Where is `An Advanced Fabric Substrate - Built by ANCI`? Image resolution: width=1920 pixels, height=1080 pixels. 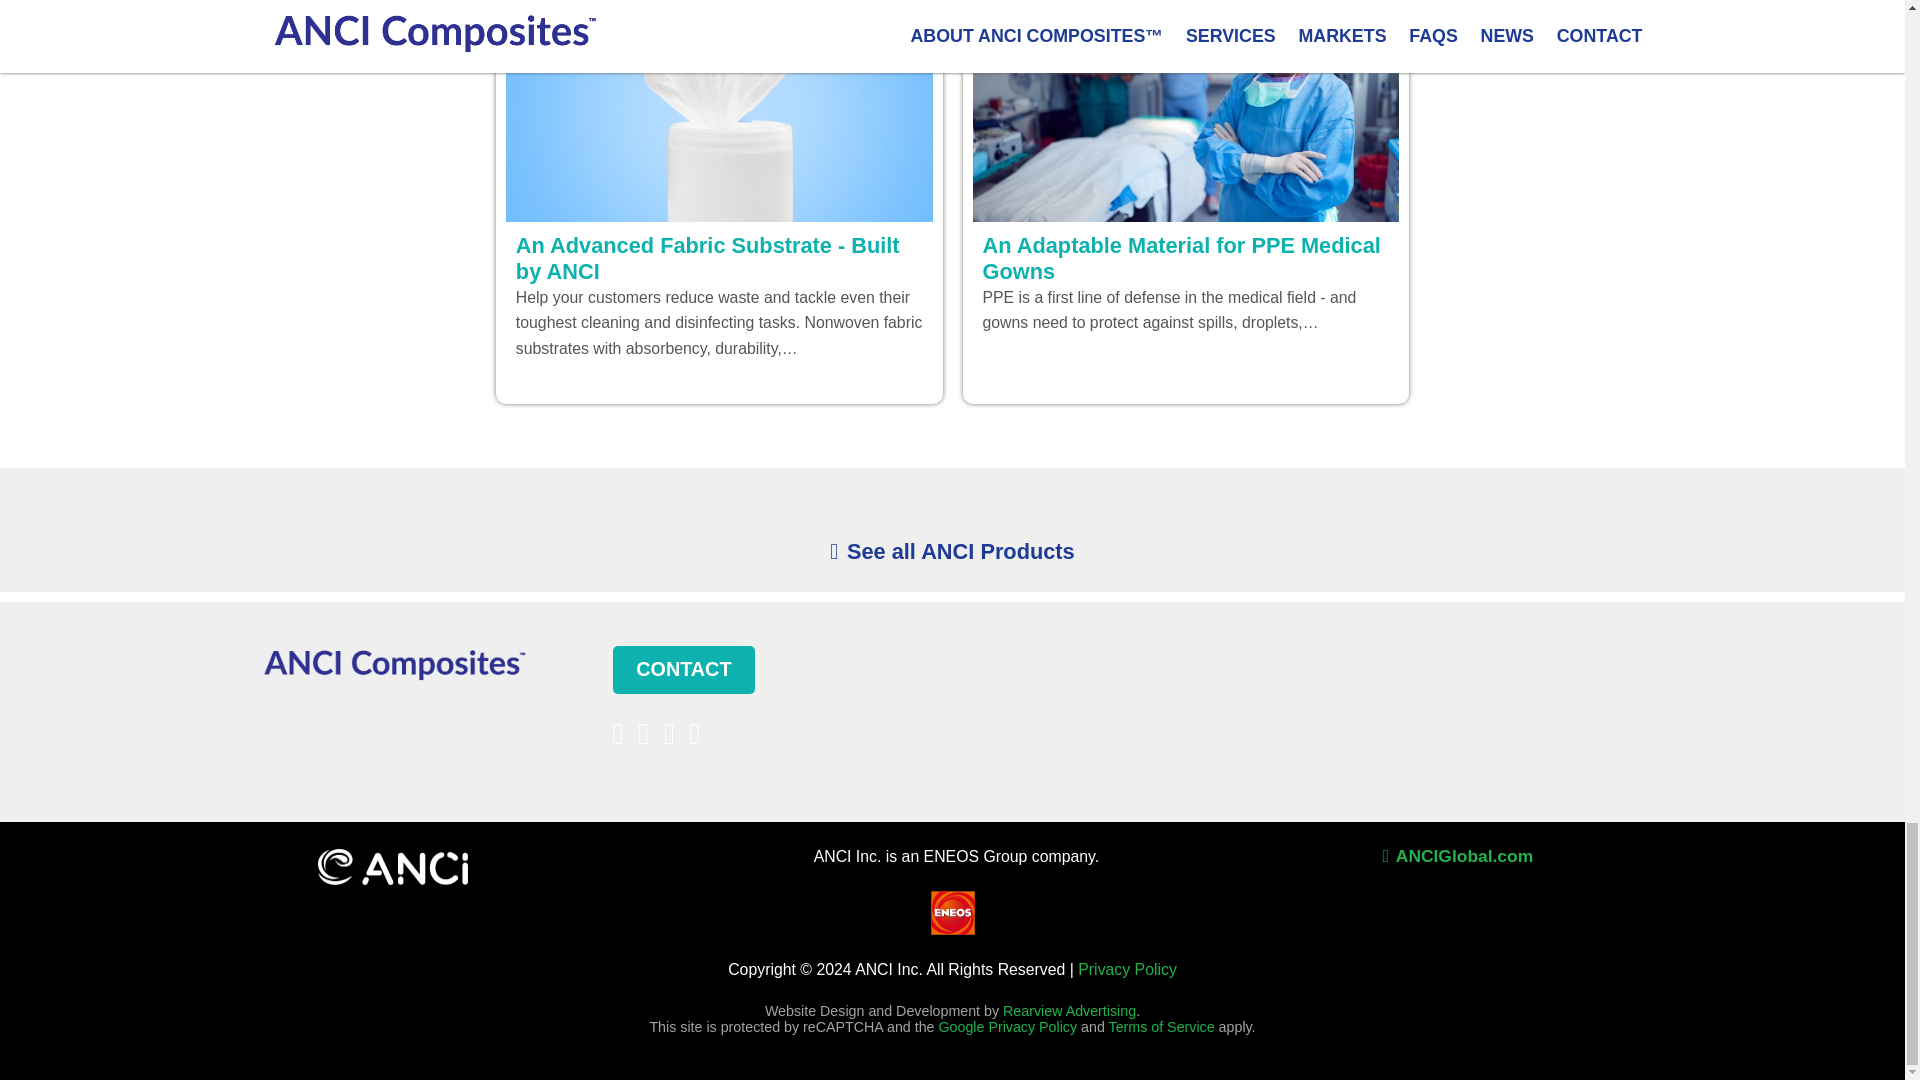 An Advanced Fabric Substrate - Built by ANCI is located at coordinates (720, 259).